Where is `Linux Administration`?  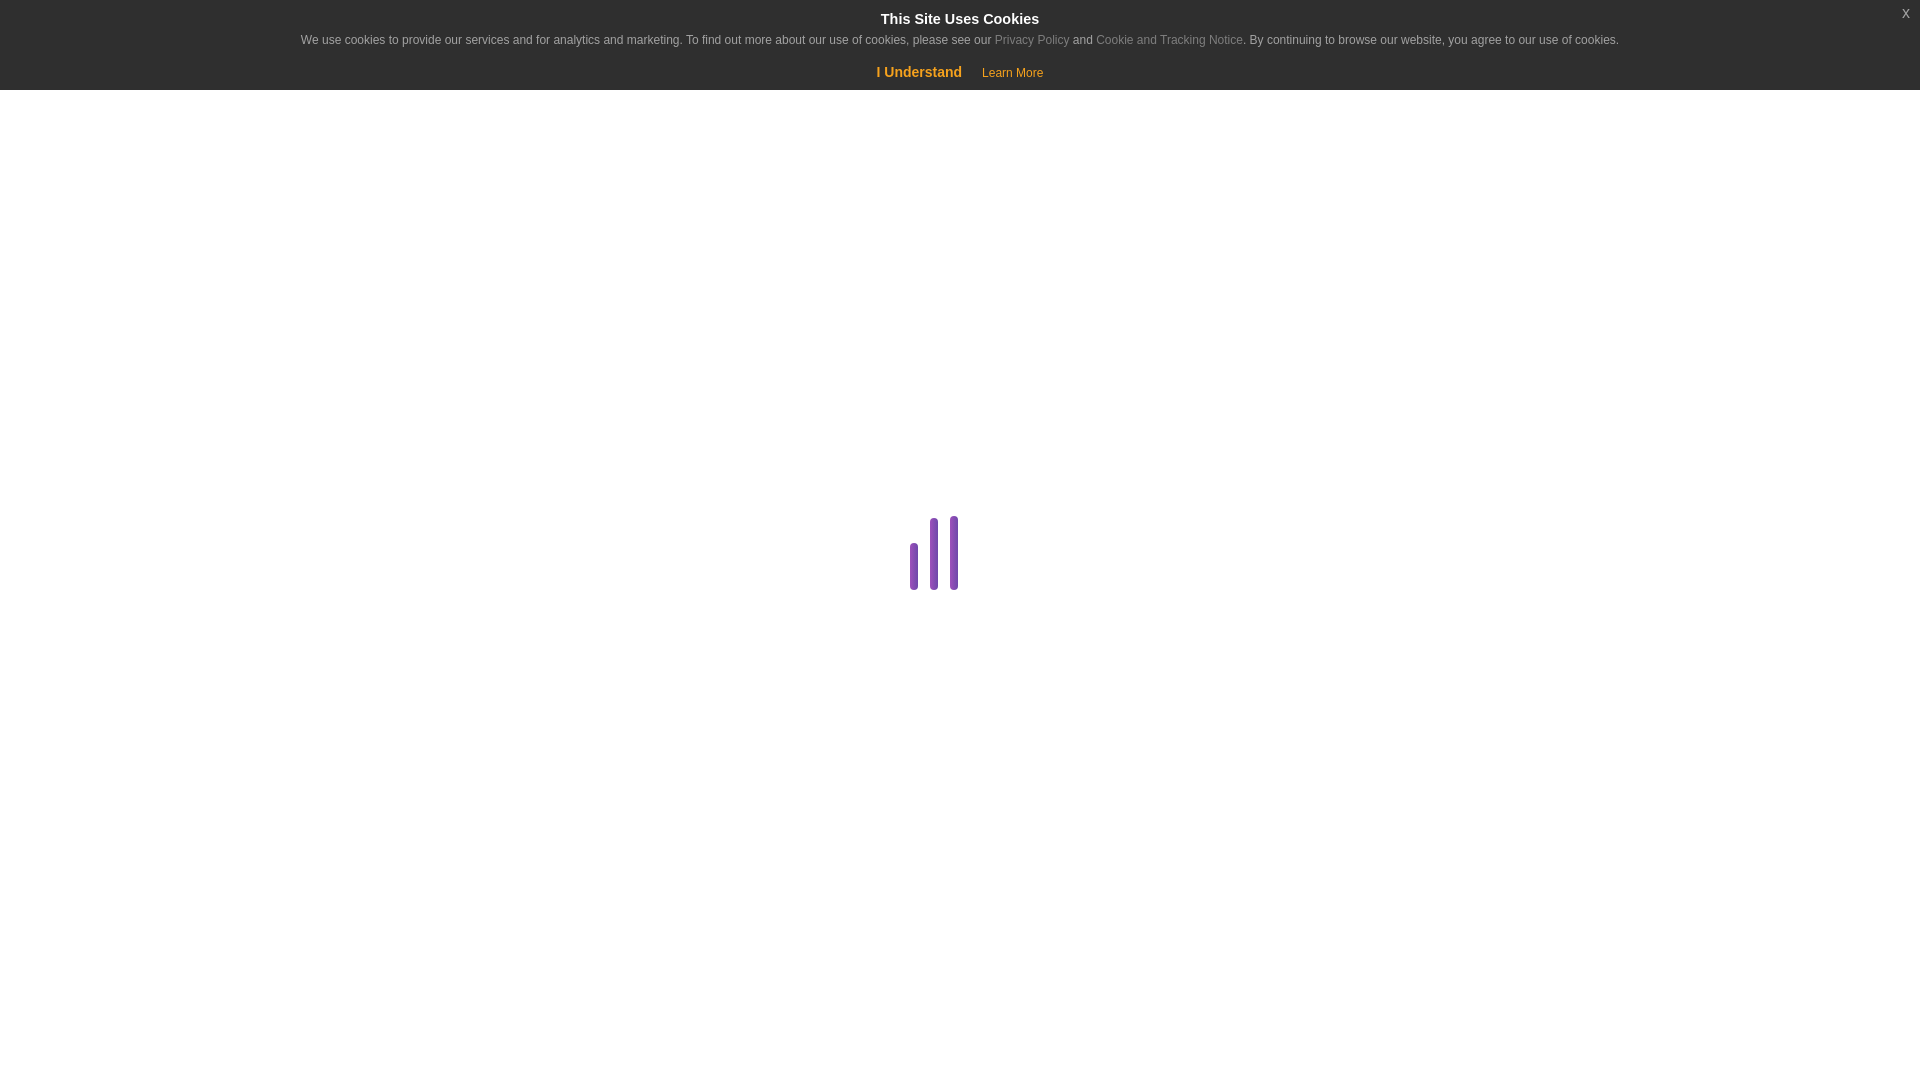 Linux Administration is located at coordinates (371, 989).